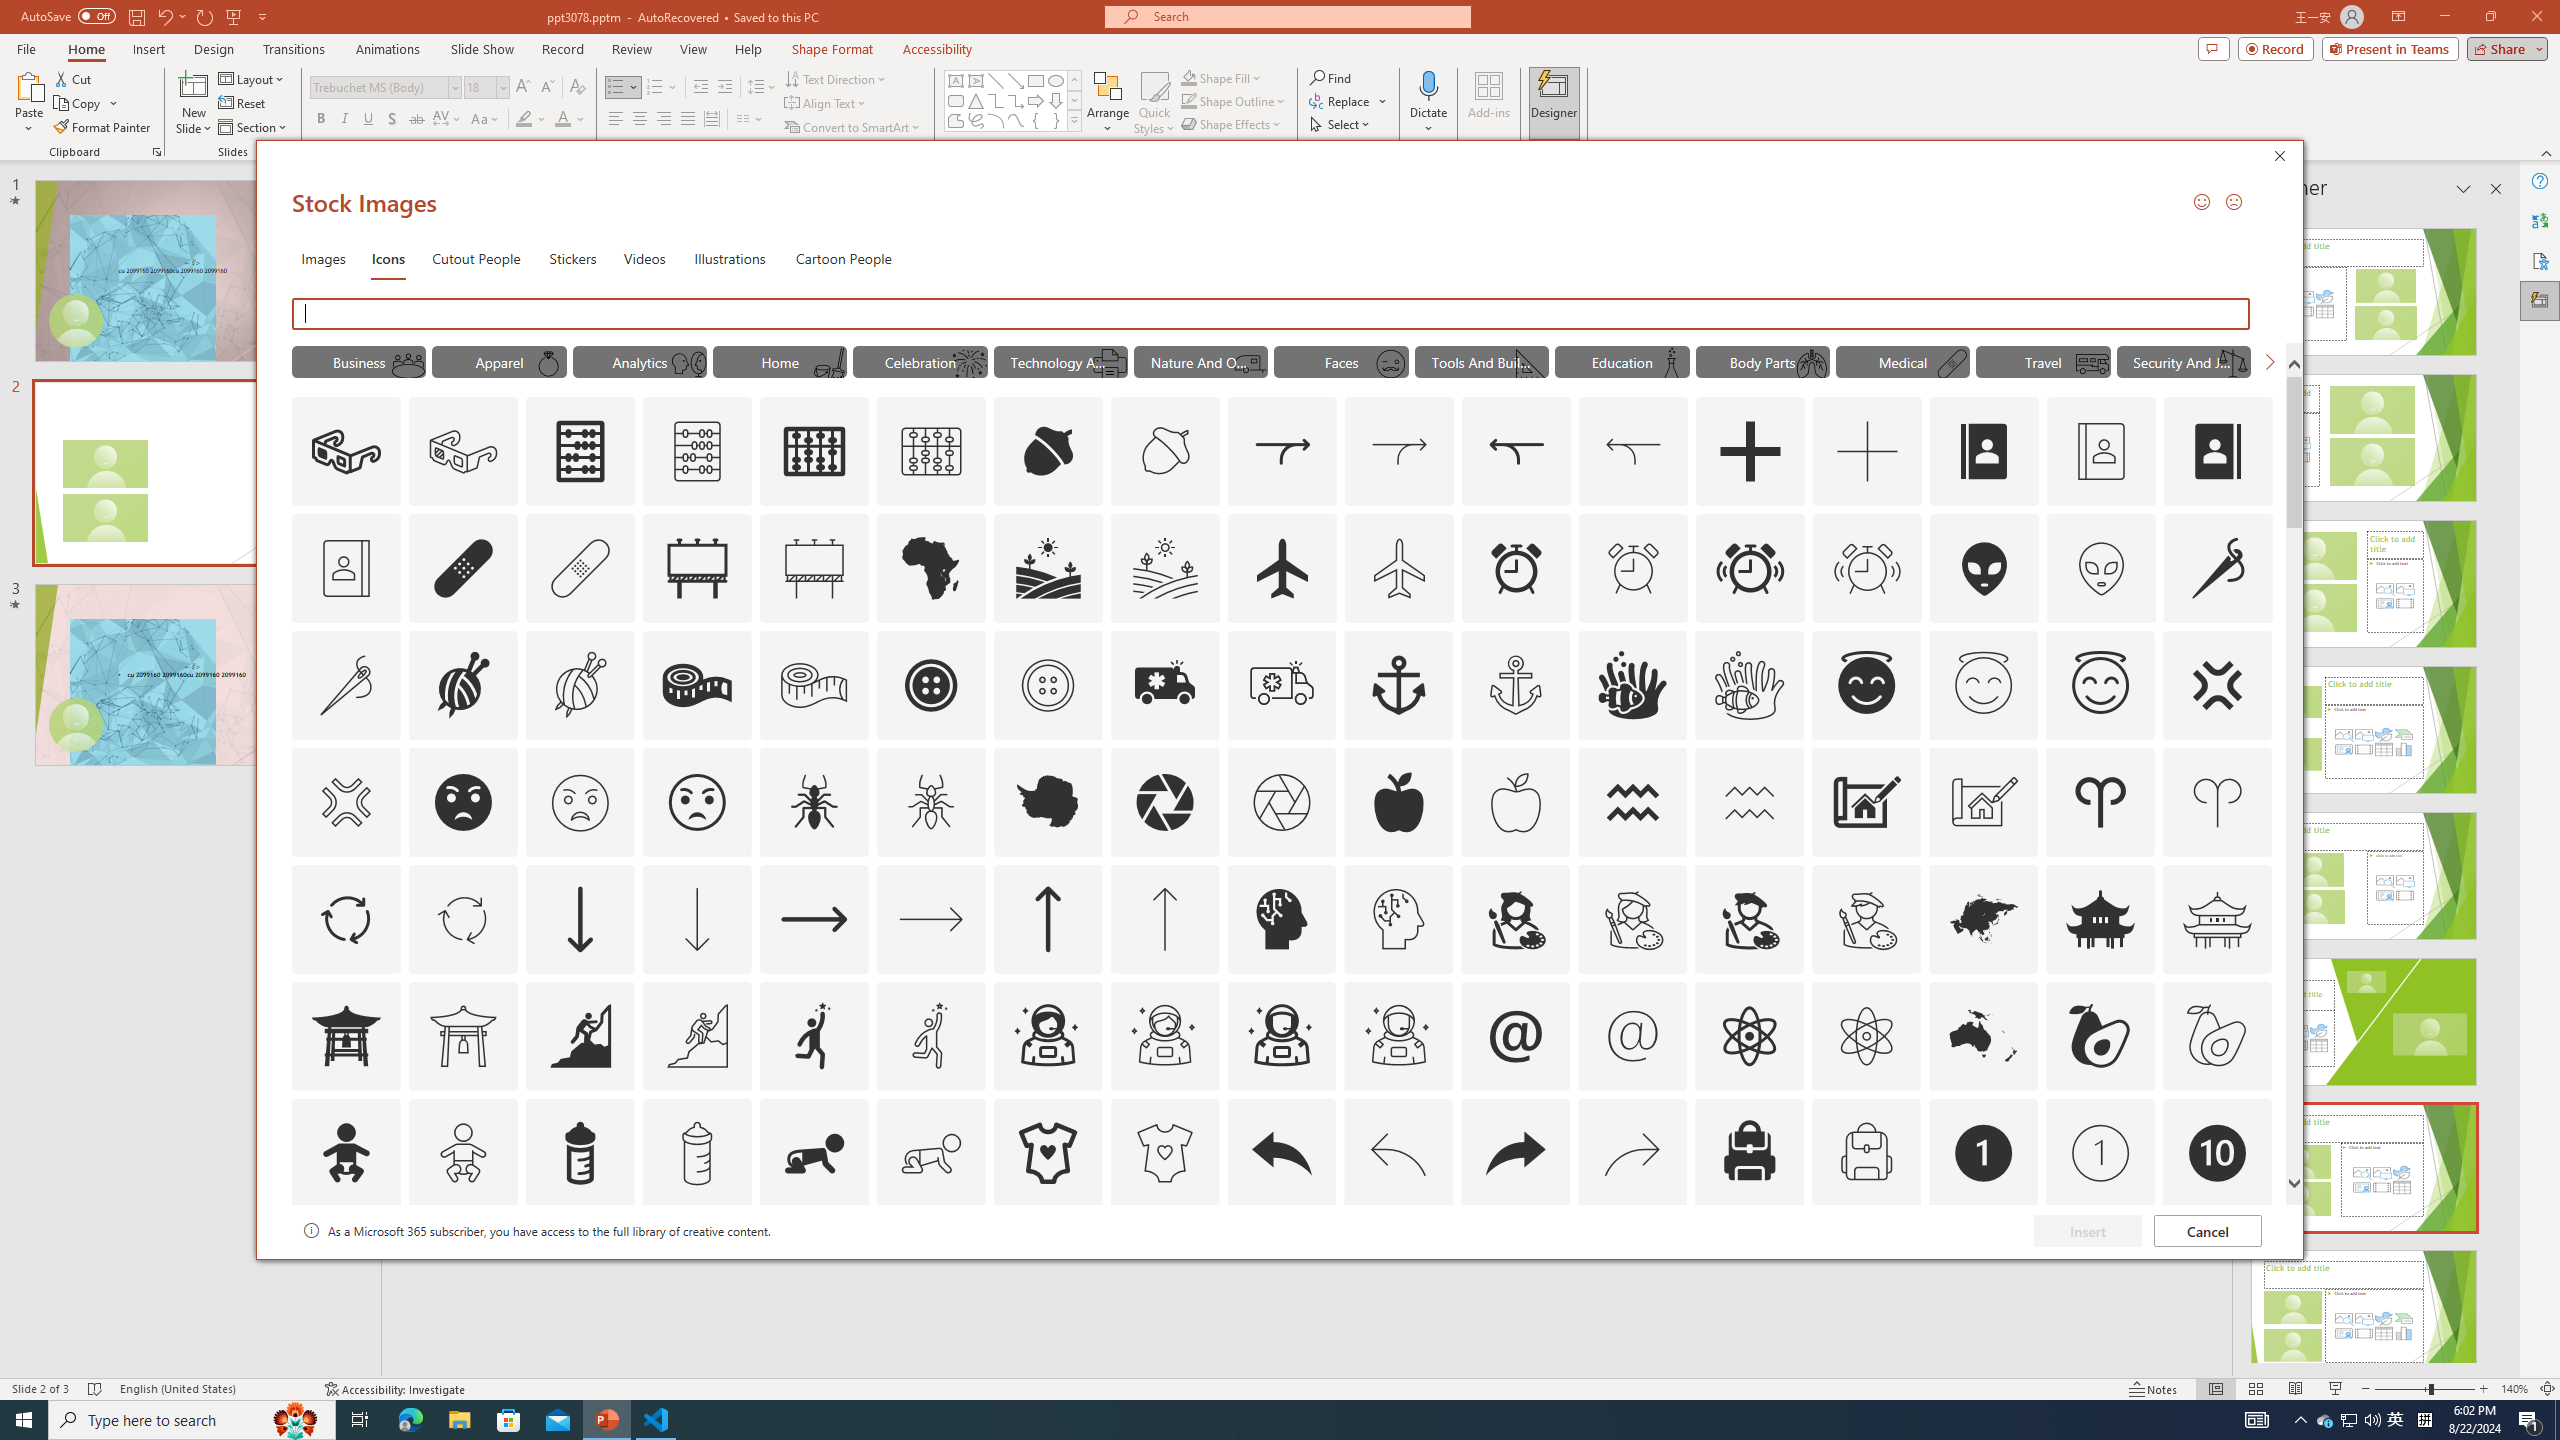  Describe the element at coordinates (1868, 452) in the screenshot. I see `AutomationID: Icons_Add_M` at that location.